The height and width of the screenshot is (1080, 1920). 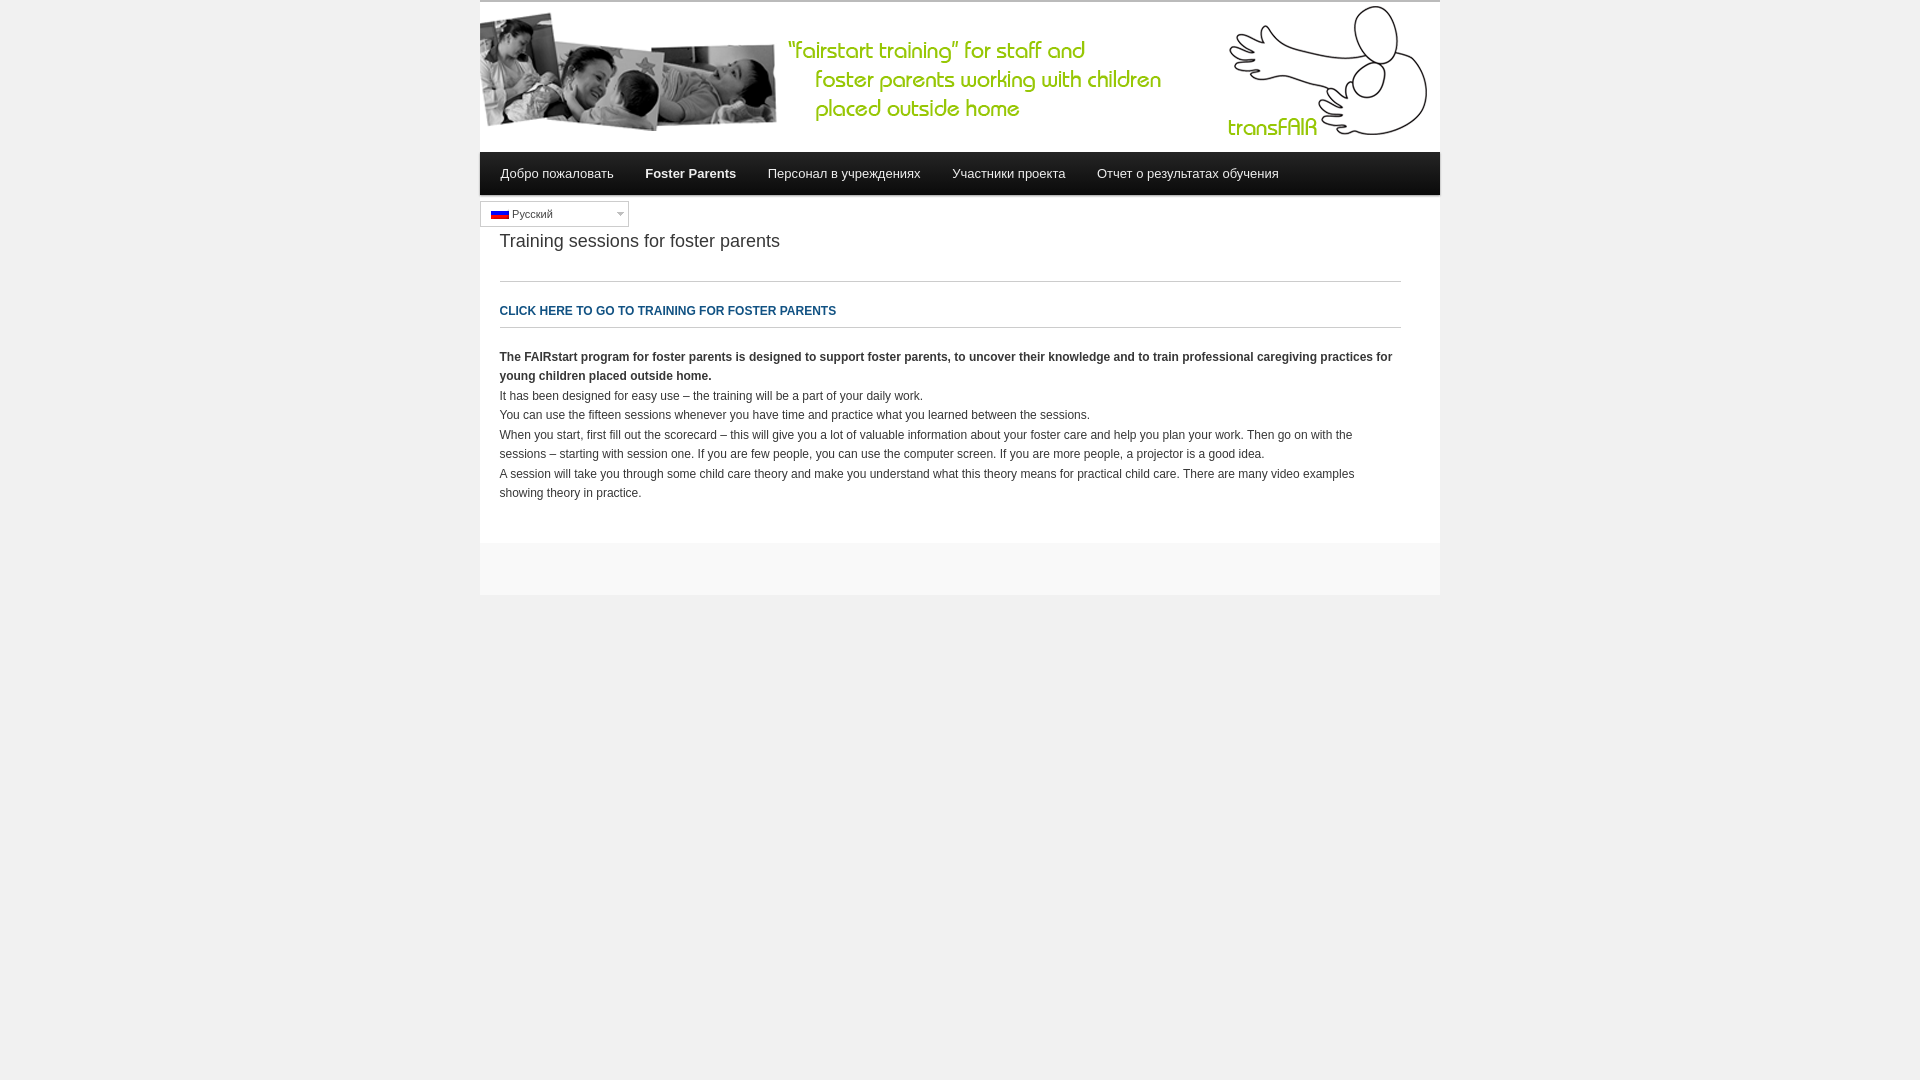 What do you see at coordinates (668, 310) in the screenshot?
I see `CLICK HERE TO GO TO TRAINING FOR FOSTER PARENTS` at bounding box center [668, 310].